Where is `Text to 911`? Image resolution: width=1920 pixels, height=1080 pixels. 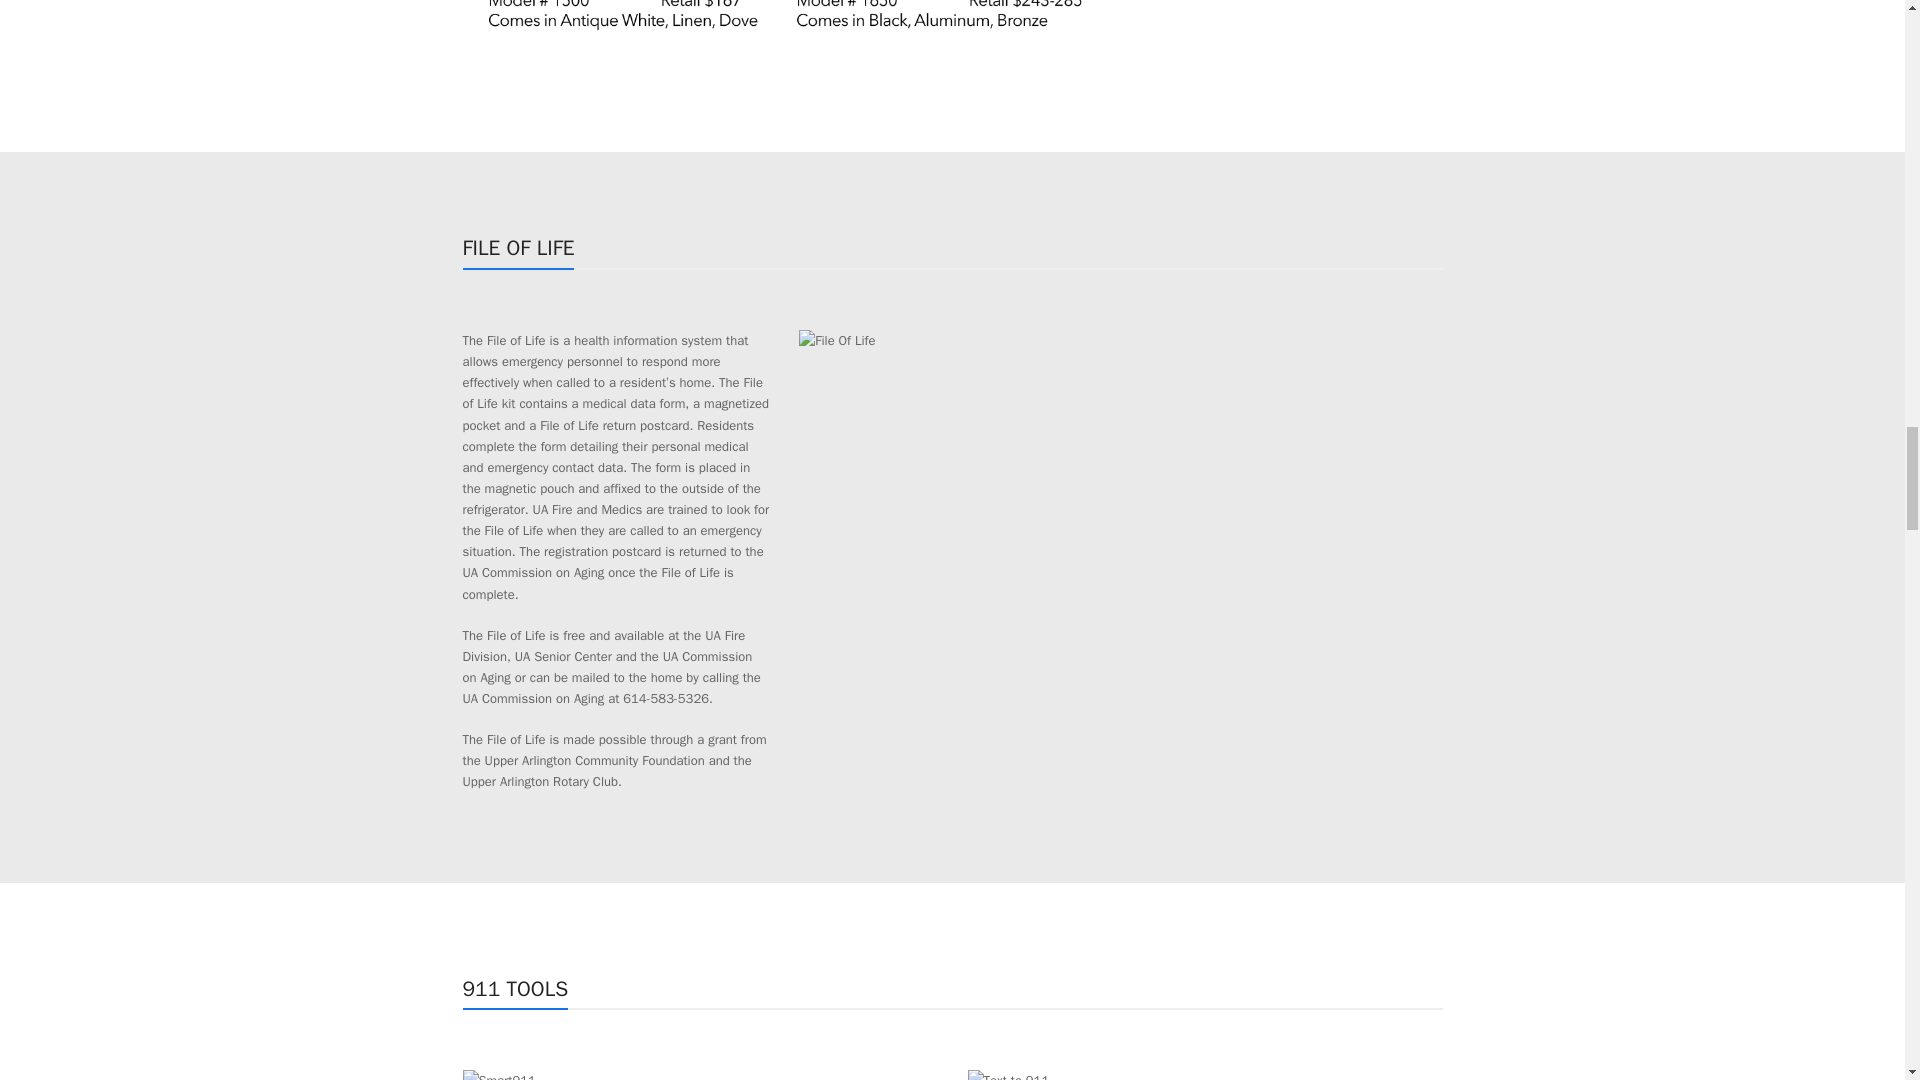
Text to 911 is located at coordinates (1008, 1075).